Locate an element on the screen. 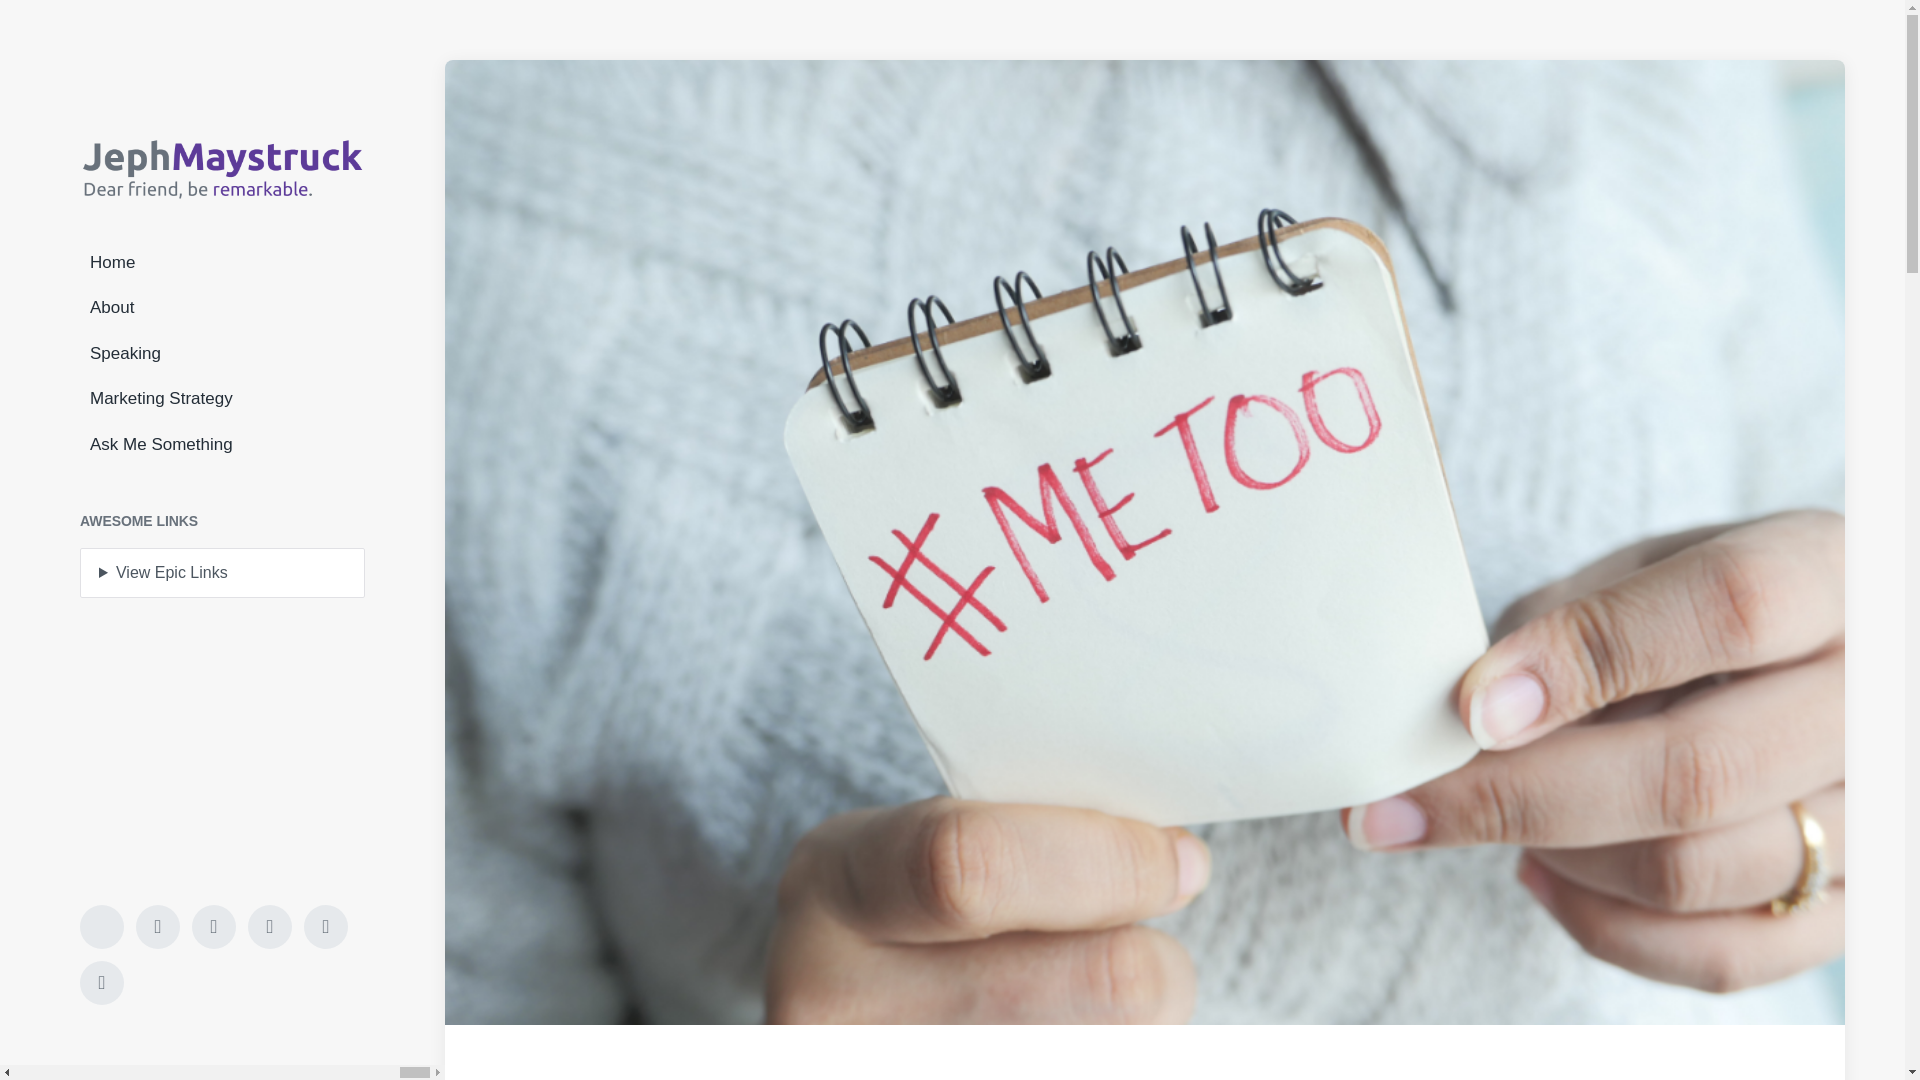 Image resolution: width=1920 pixels, height=1080 pixels. Instagram is located at coordinates (325, 927).